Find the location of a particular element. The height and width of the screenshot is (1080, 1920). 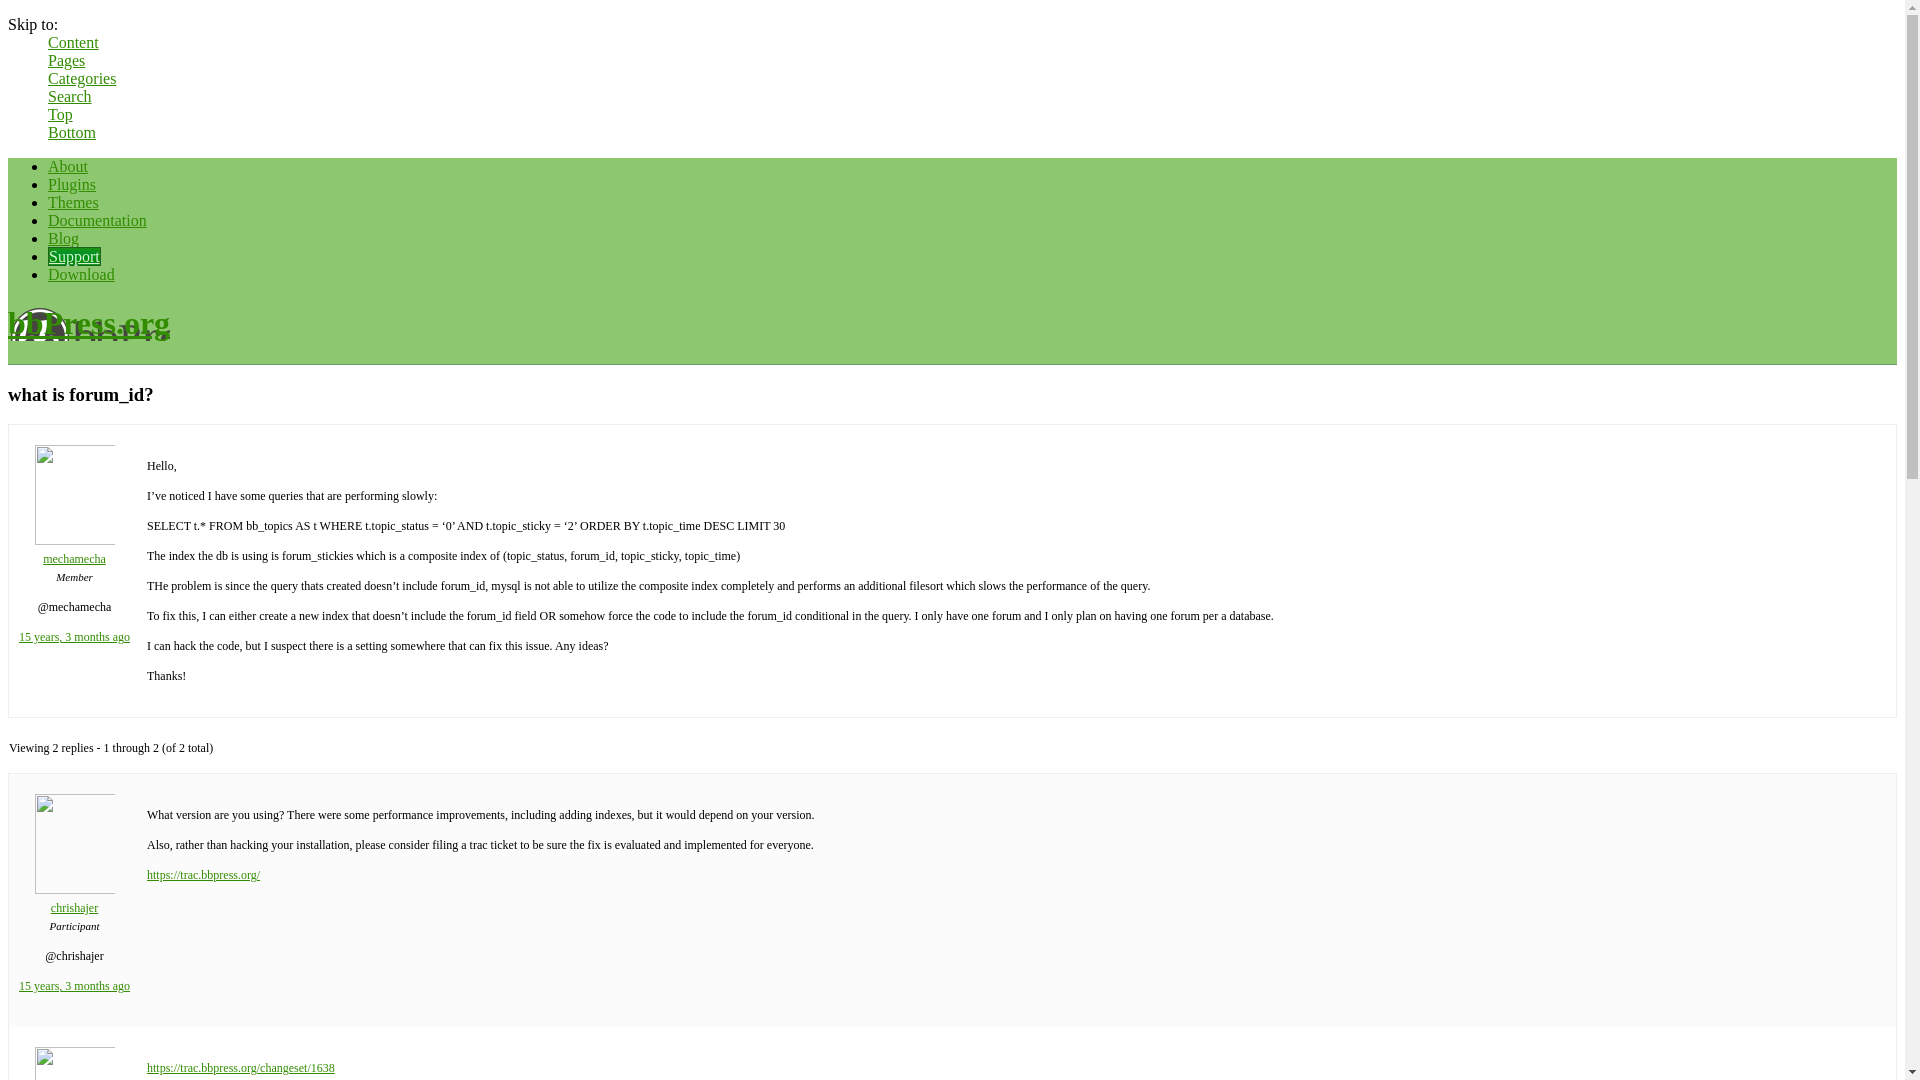

chrishajer is located at coordinates (98, 1070).